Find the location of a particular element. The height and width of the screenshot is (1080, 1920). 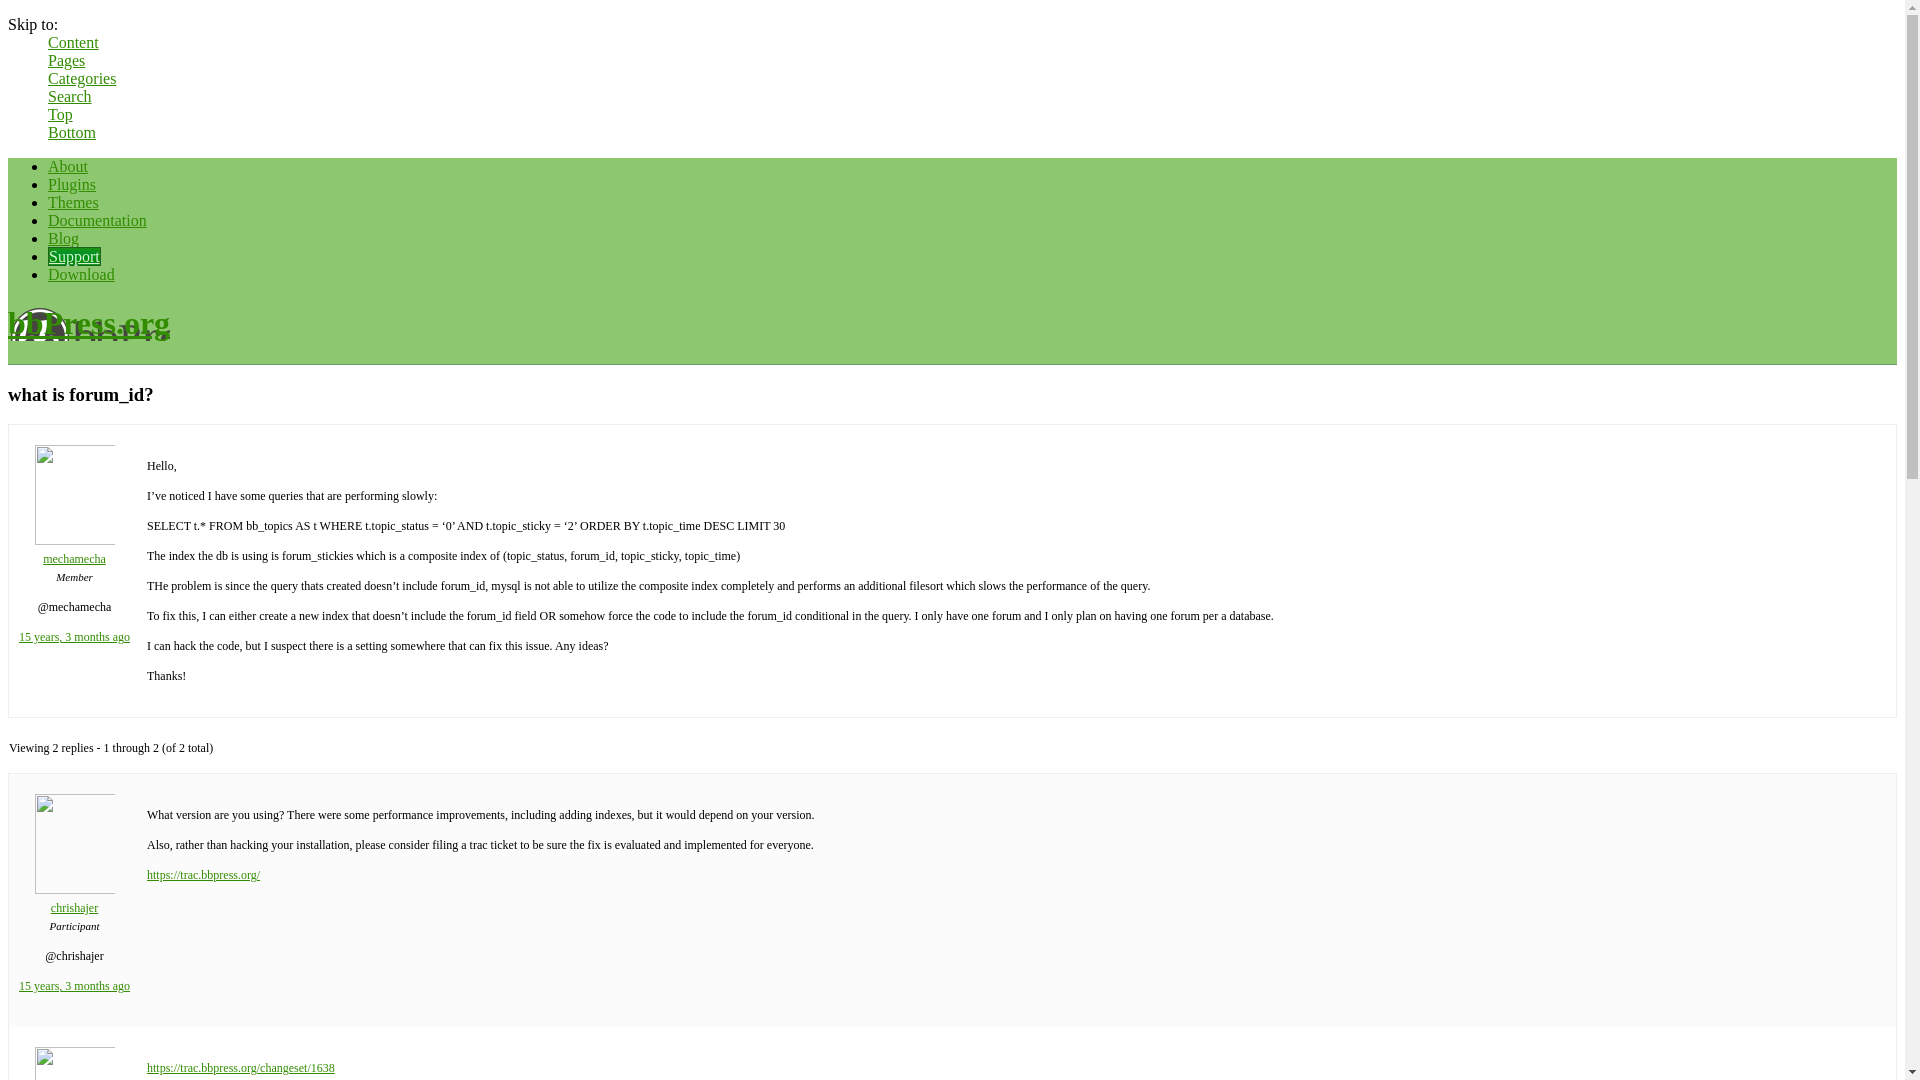

chrishajer is located at coordinates (98, 1070).